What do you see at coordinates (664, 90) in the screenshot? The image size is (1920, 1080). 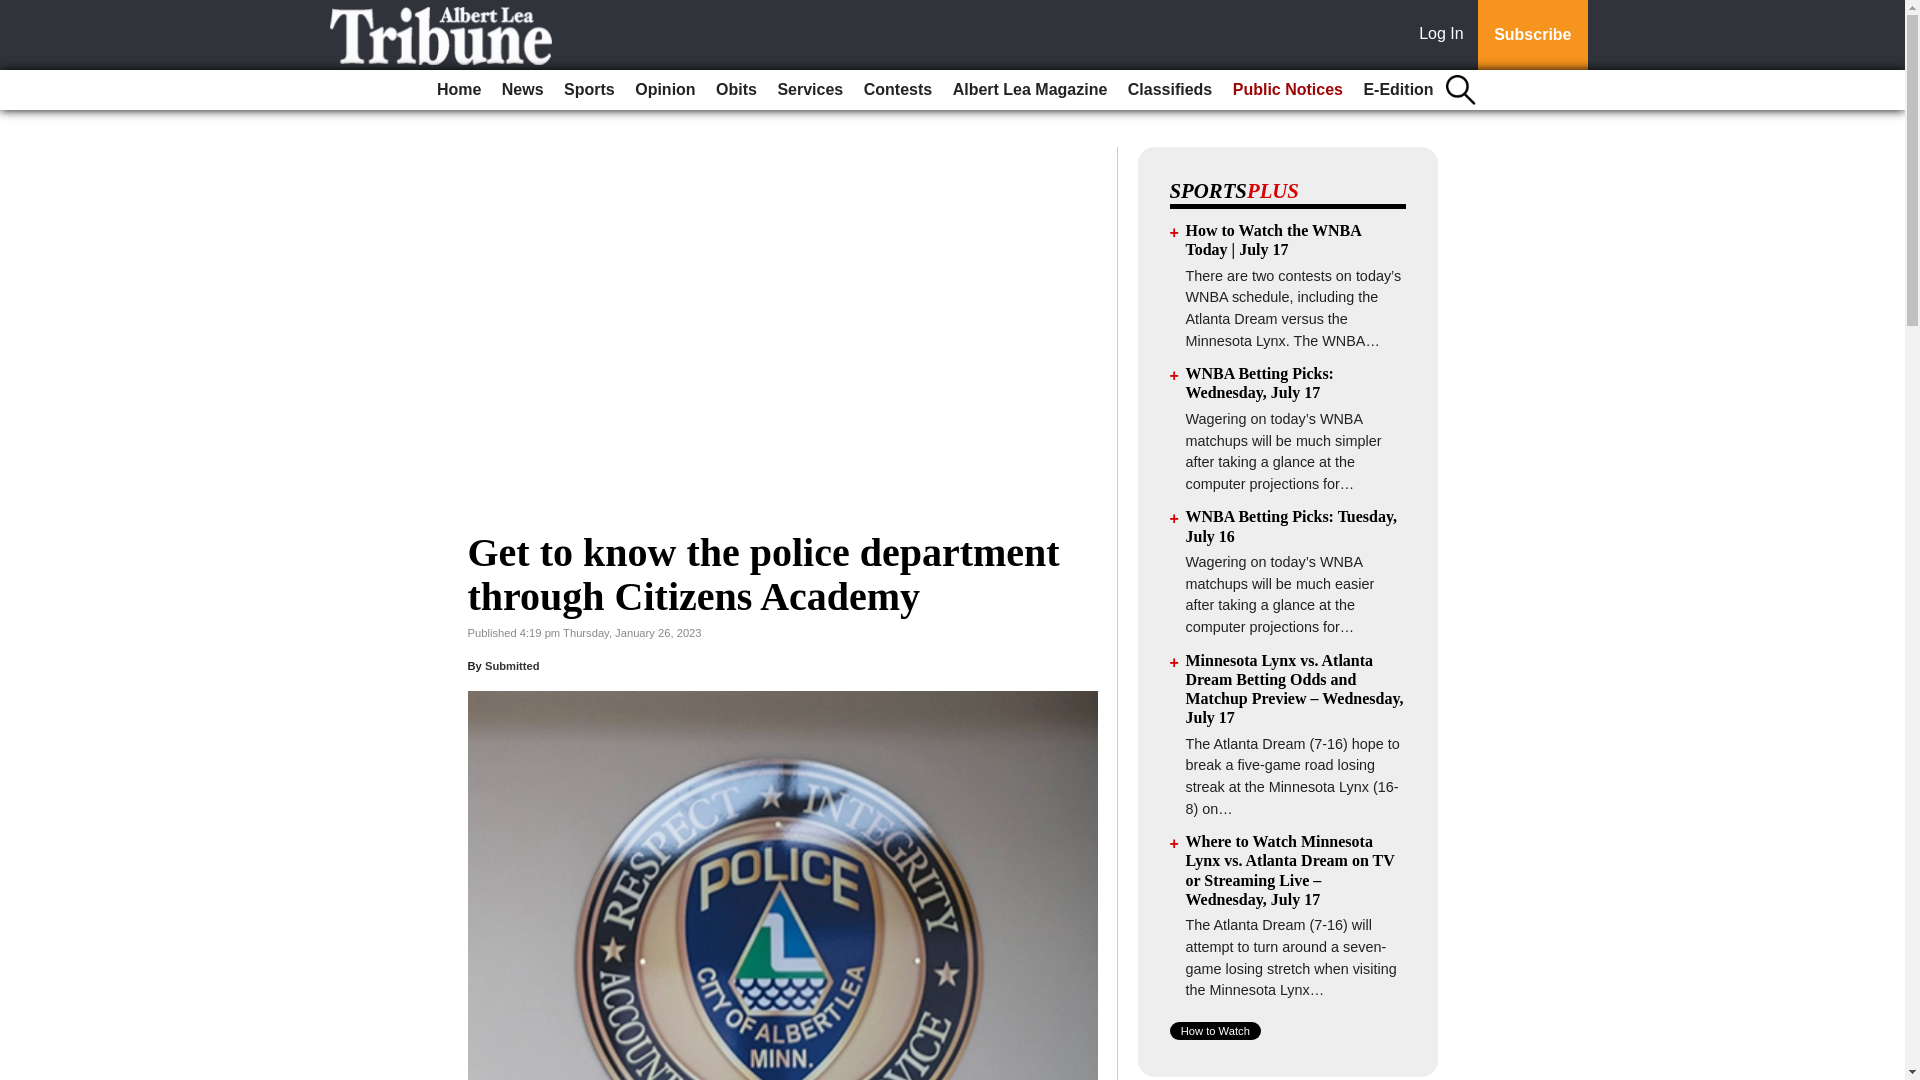 I see `Opinion` at bounding box center [664, 90].